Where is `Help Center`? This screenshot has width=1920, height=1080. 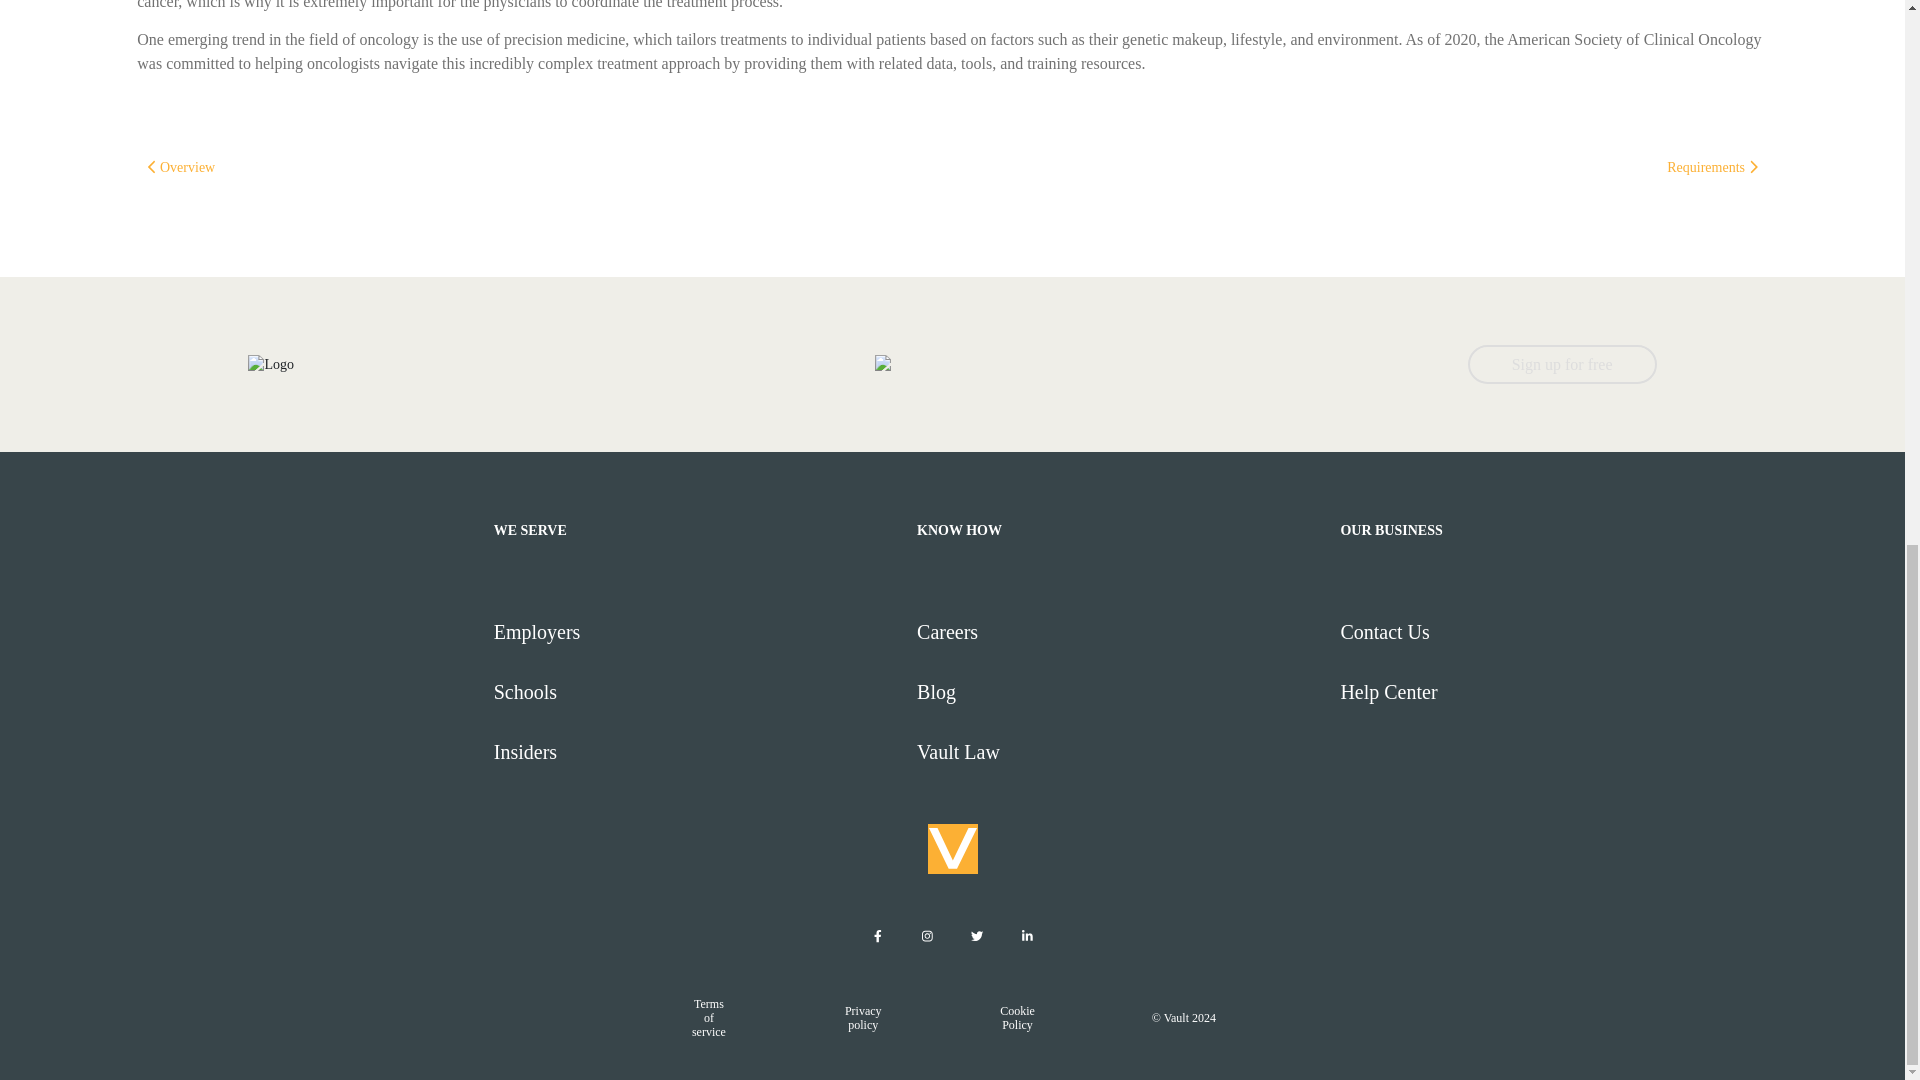 Help Center is located at coordinates (1543, 692).